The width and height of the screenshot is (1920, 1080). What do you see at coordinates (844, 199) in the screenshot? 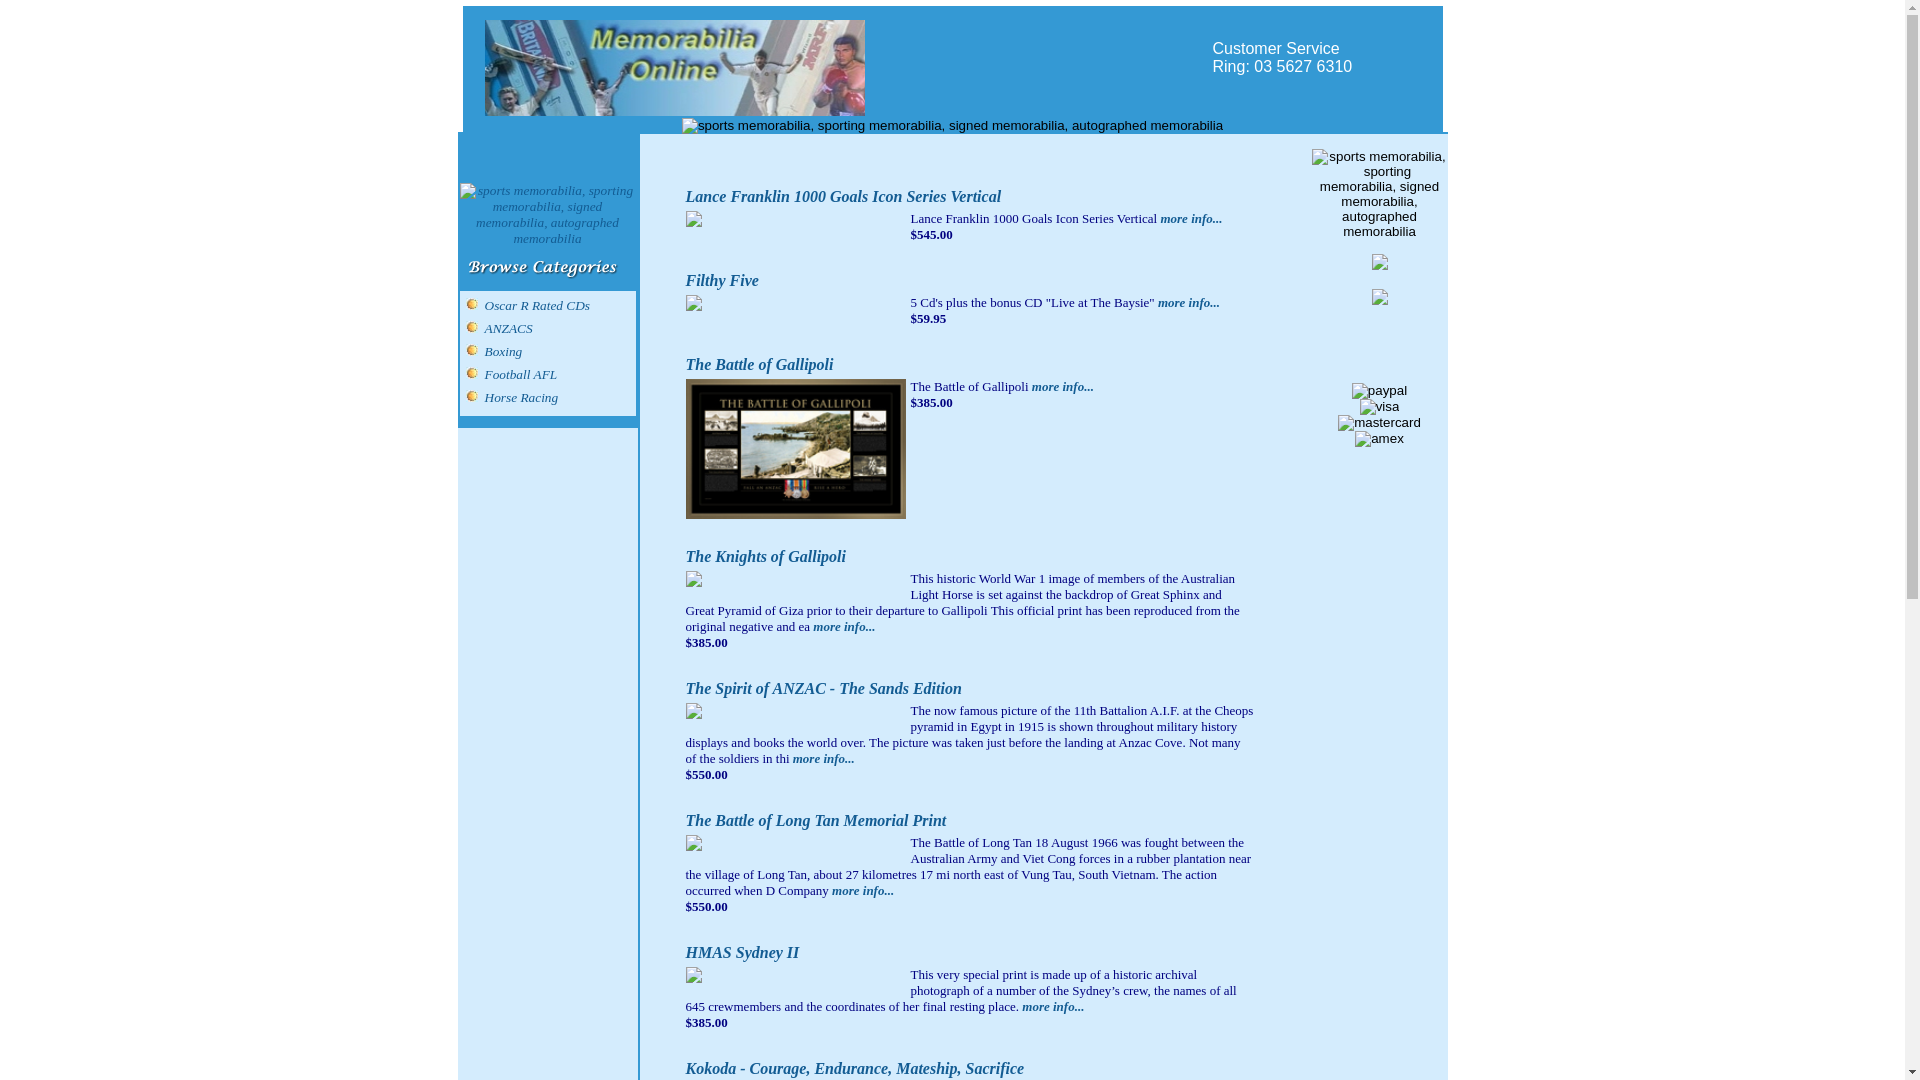
I see `Lance Franklin 1000 Goals Icon Series Vertical` at bounding box center [844, 199].